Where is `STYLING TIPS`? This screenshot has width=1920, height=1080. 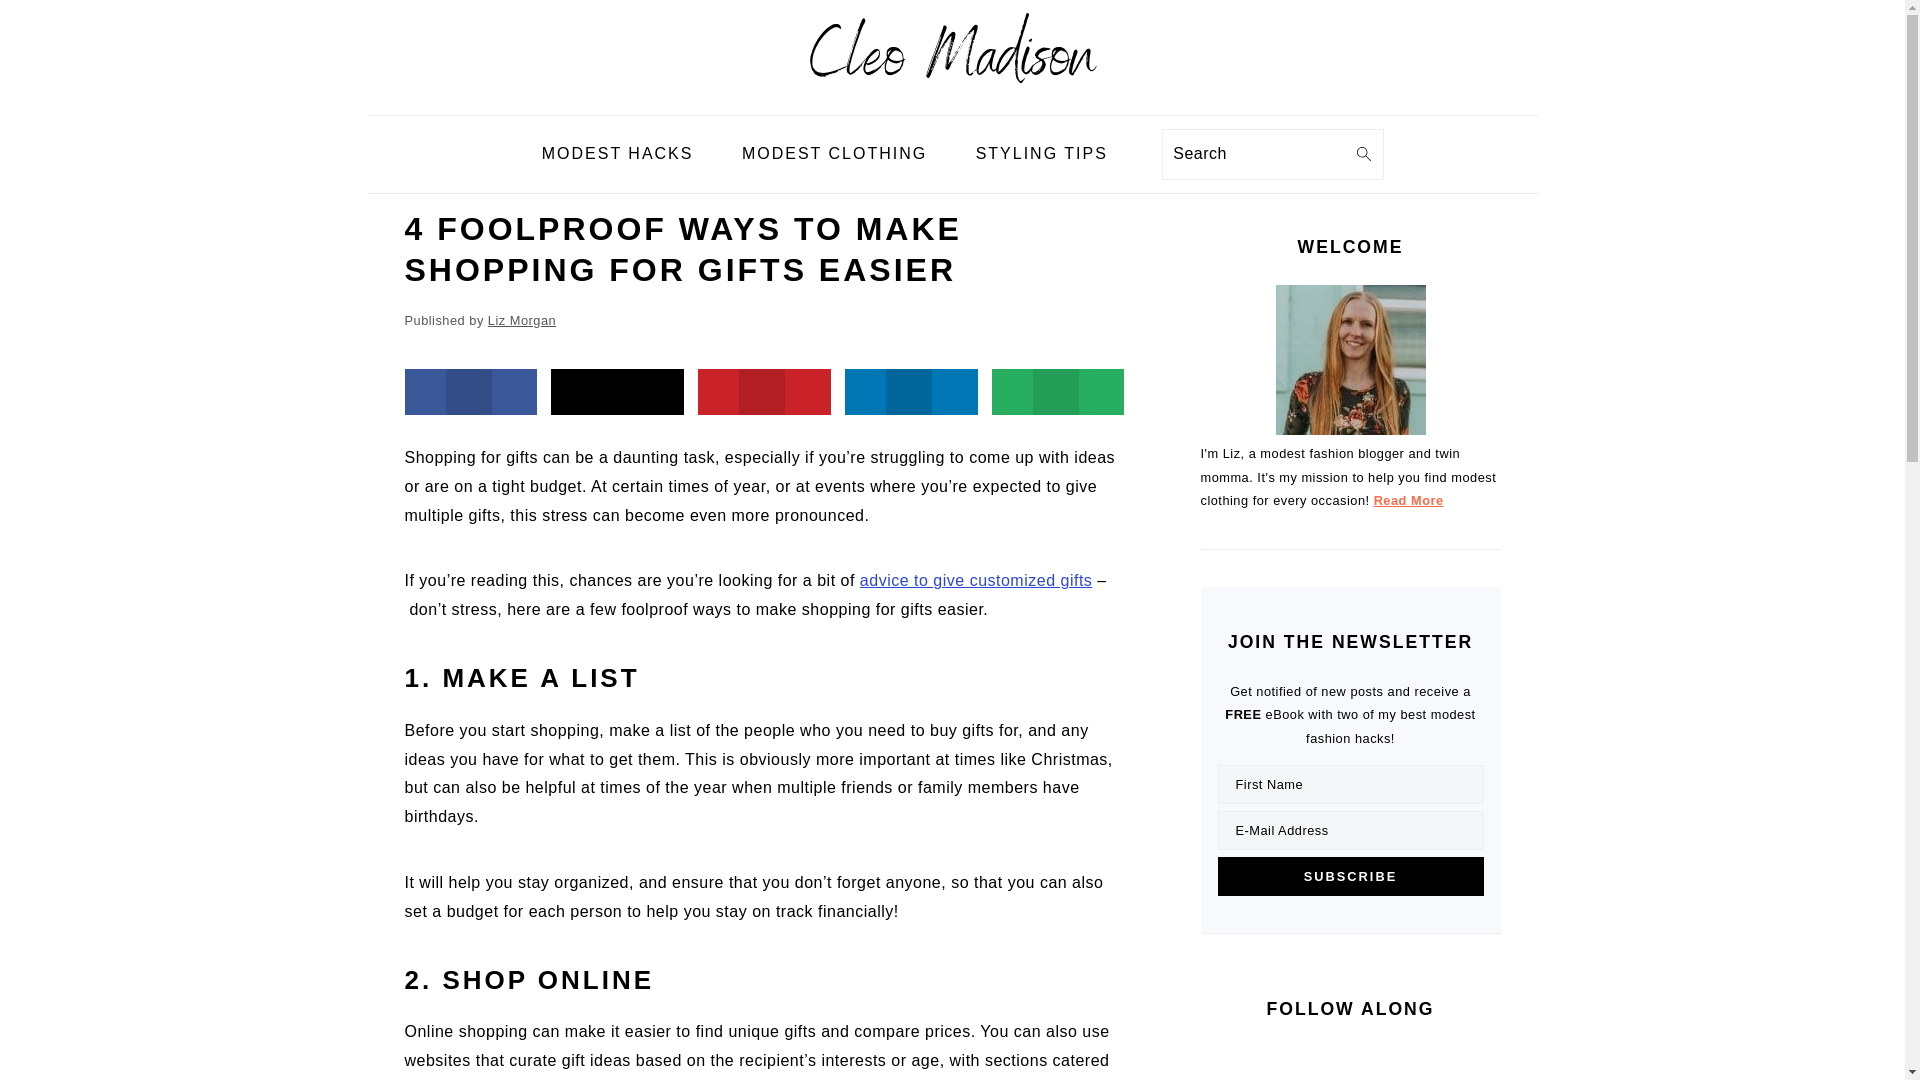
STYLING TIPS is located at coordinates (1041, 154).